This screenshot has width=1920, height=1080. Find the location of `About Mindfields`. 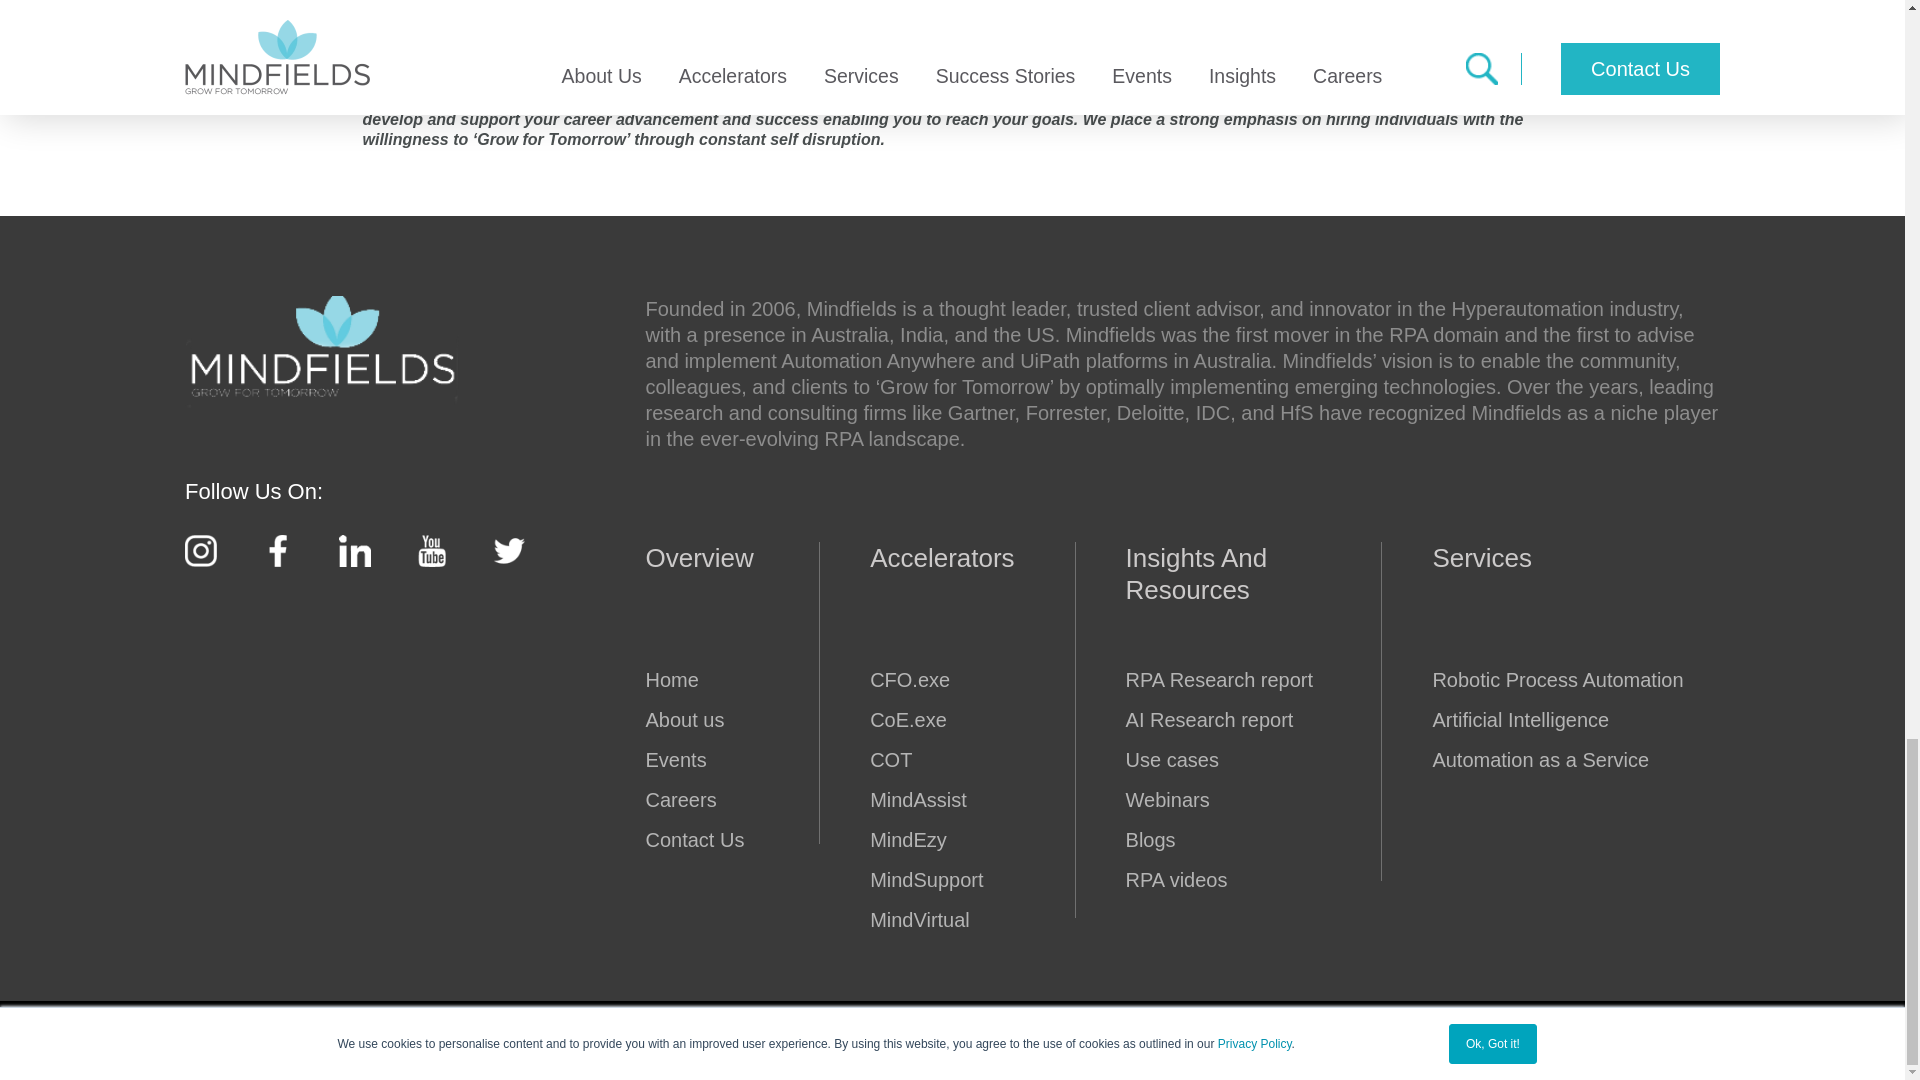

About Mindfields is located at coordinates (694, 720).